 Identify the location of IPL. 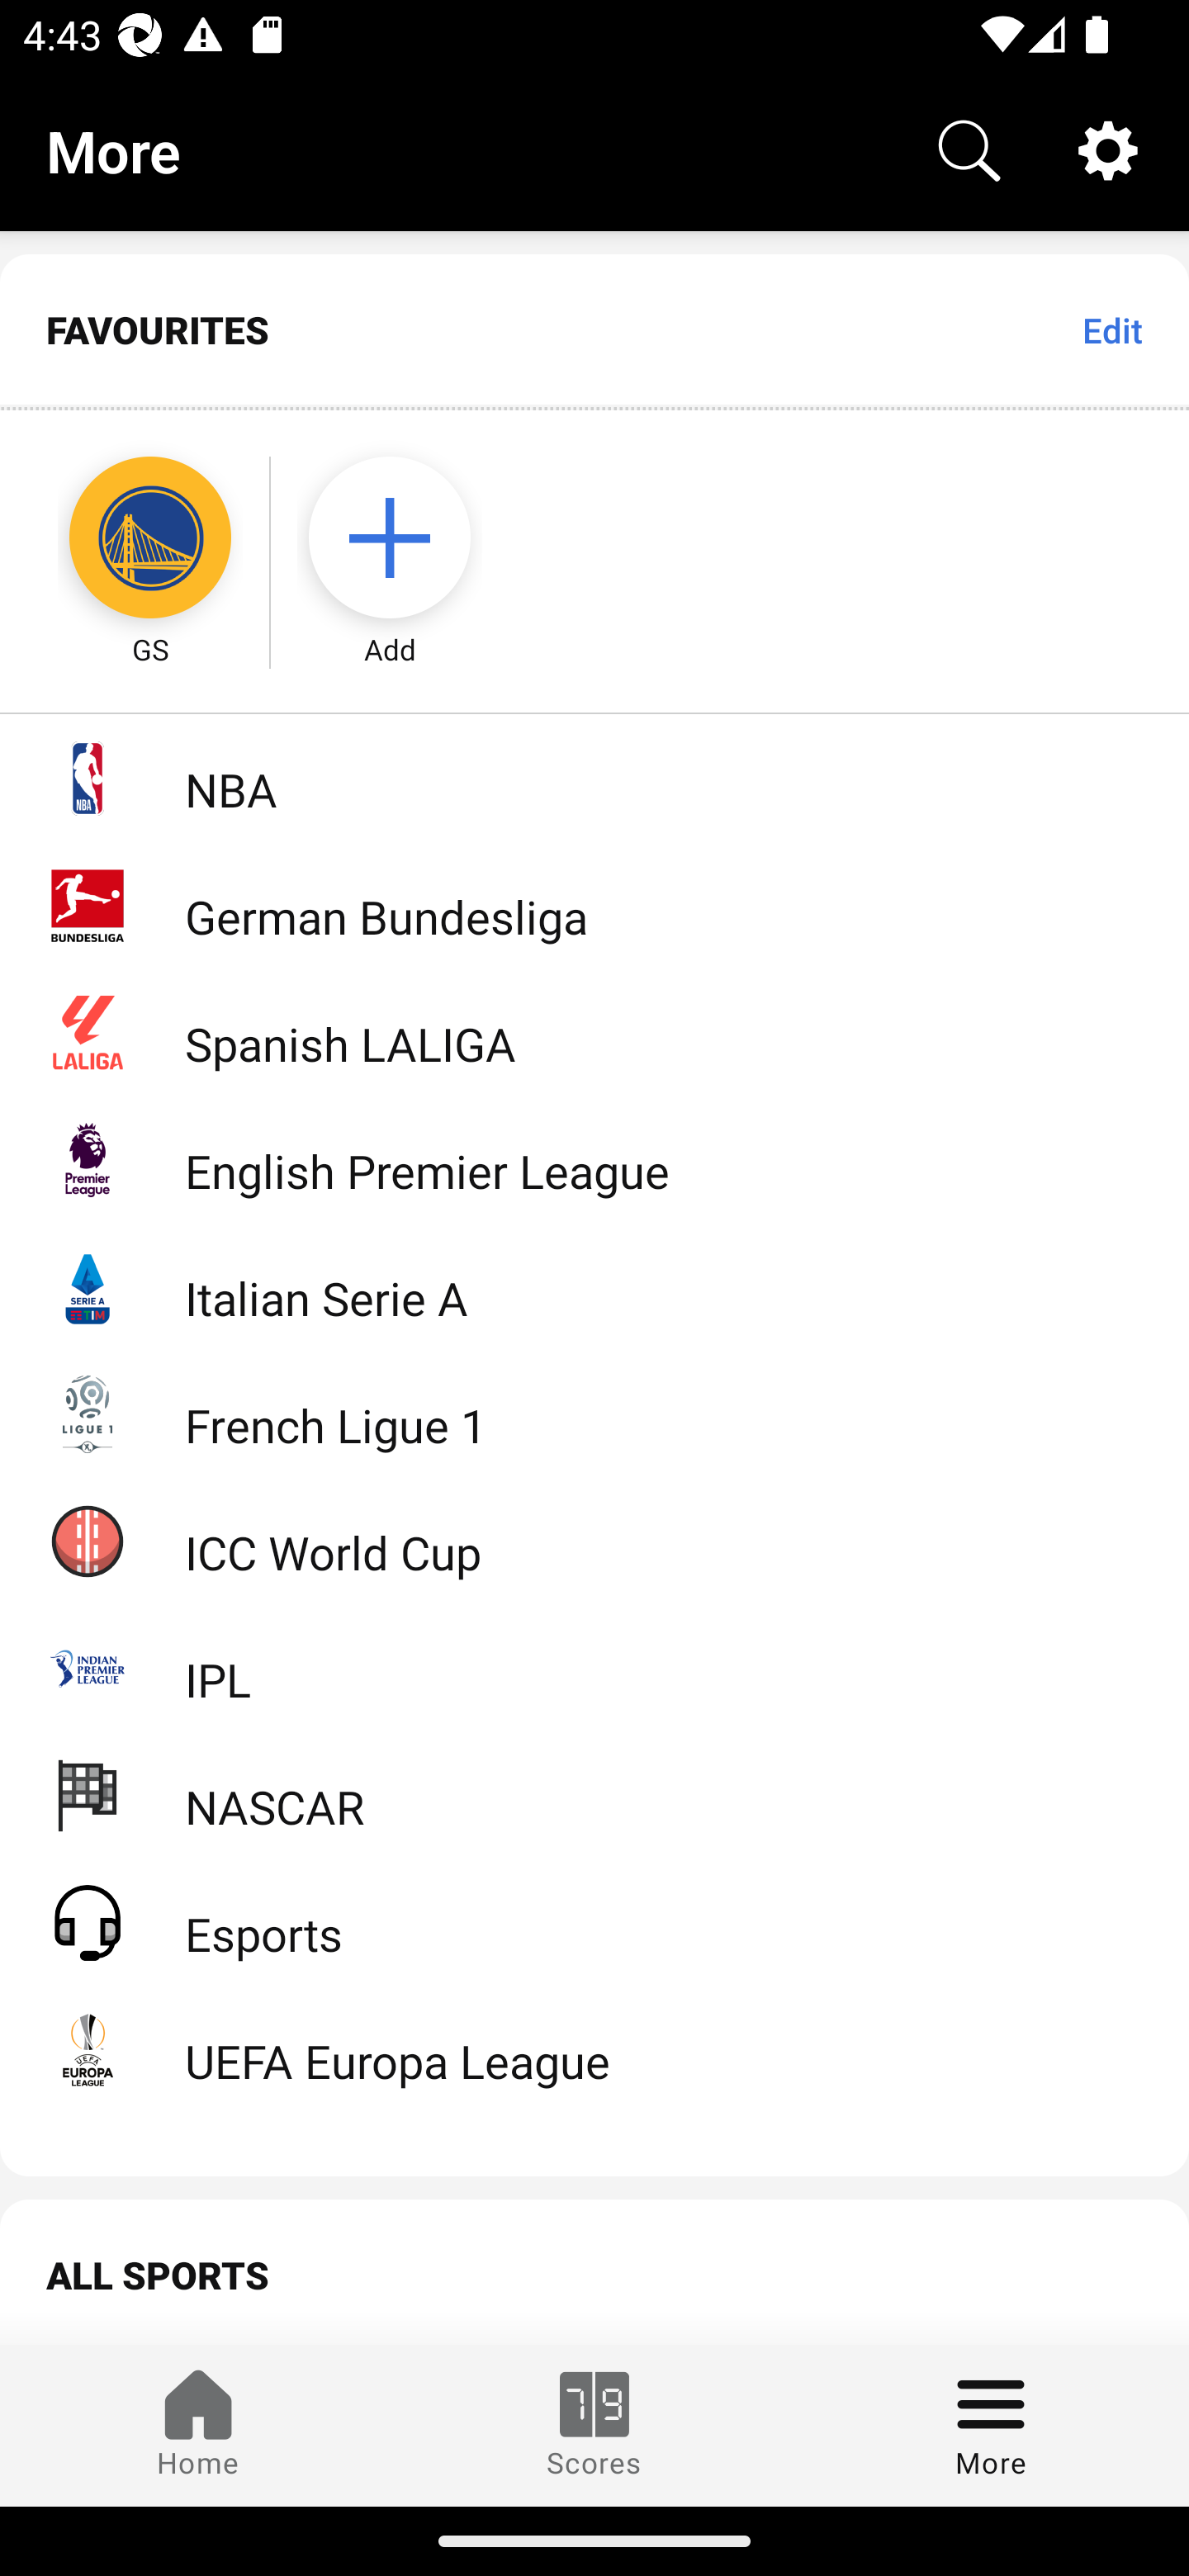
(594, 1668).